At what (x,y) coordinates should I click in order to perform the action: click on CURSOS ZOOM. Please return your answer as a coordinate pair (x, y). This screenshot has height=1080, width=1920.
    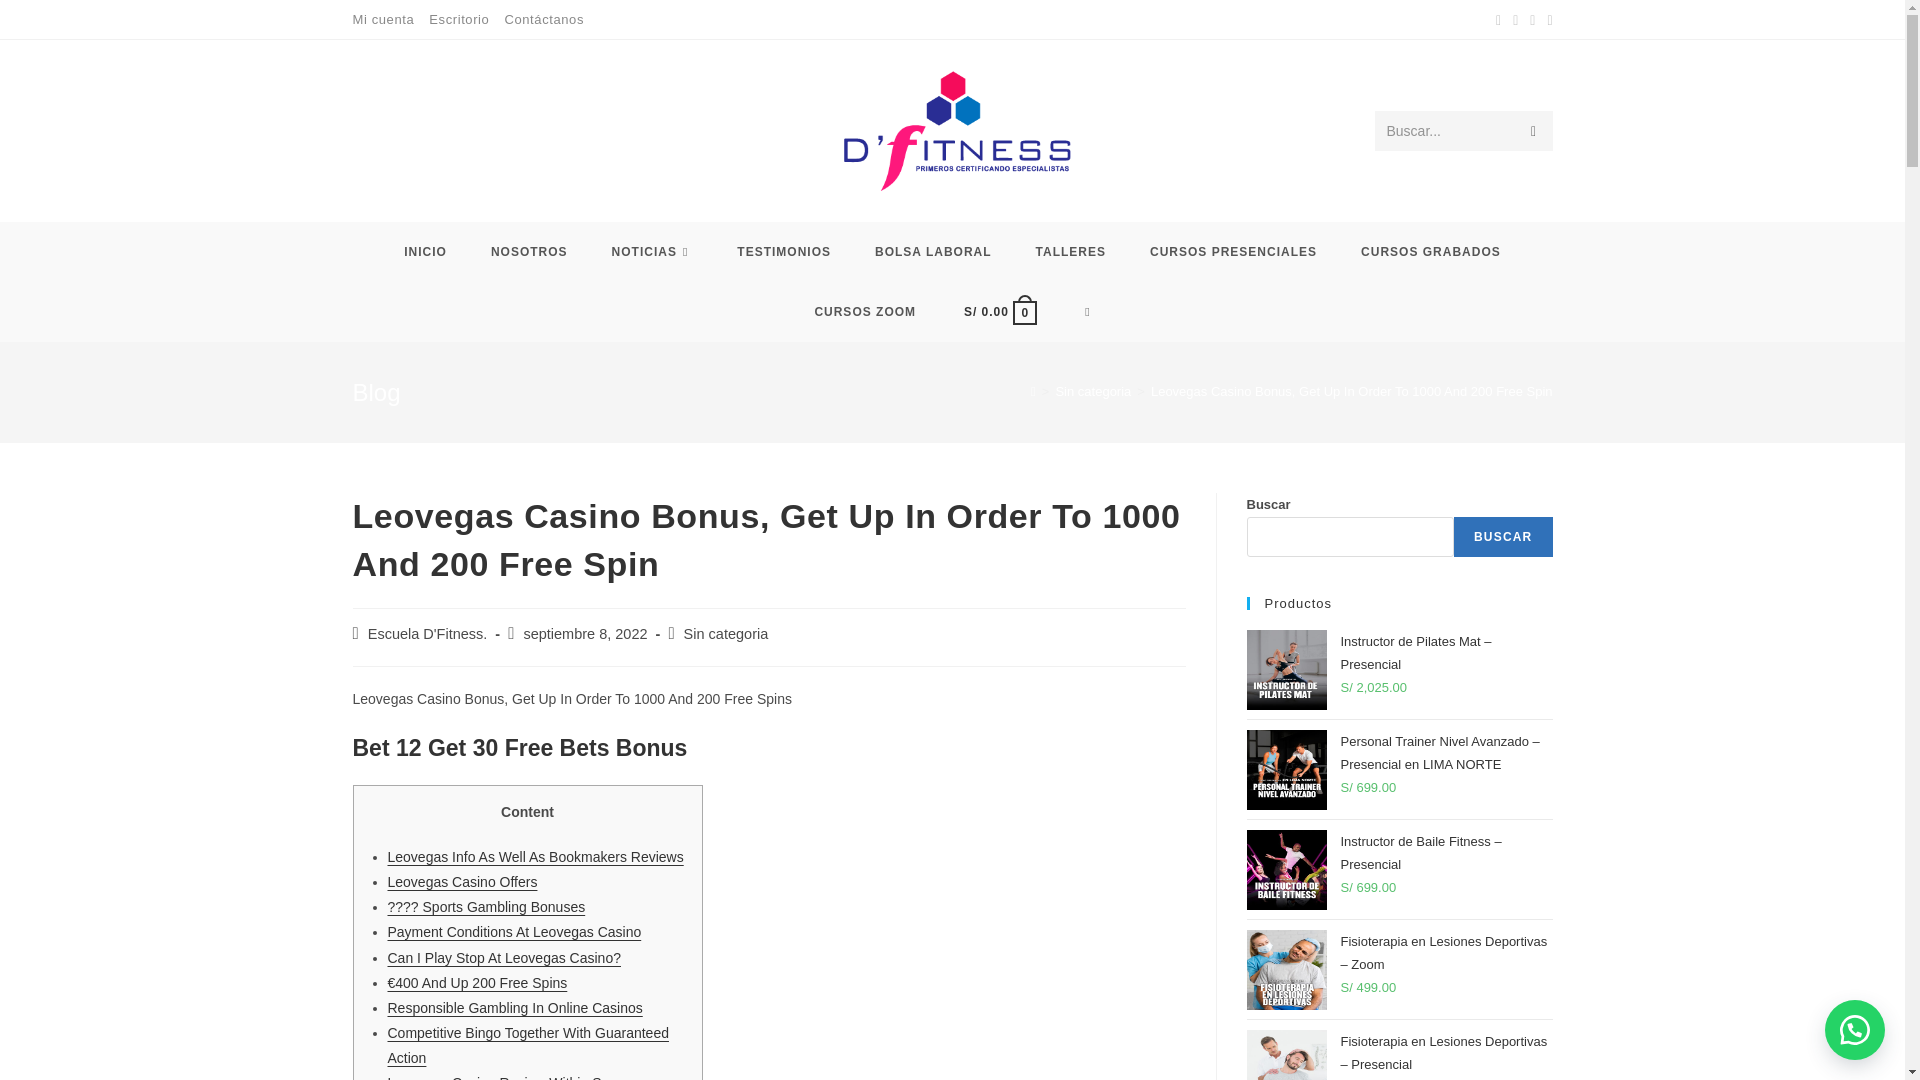
    Looking at the image, I should click on (864, 312).